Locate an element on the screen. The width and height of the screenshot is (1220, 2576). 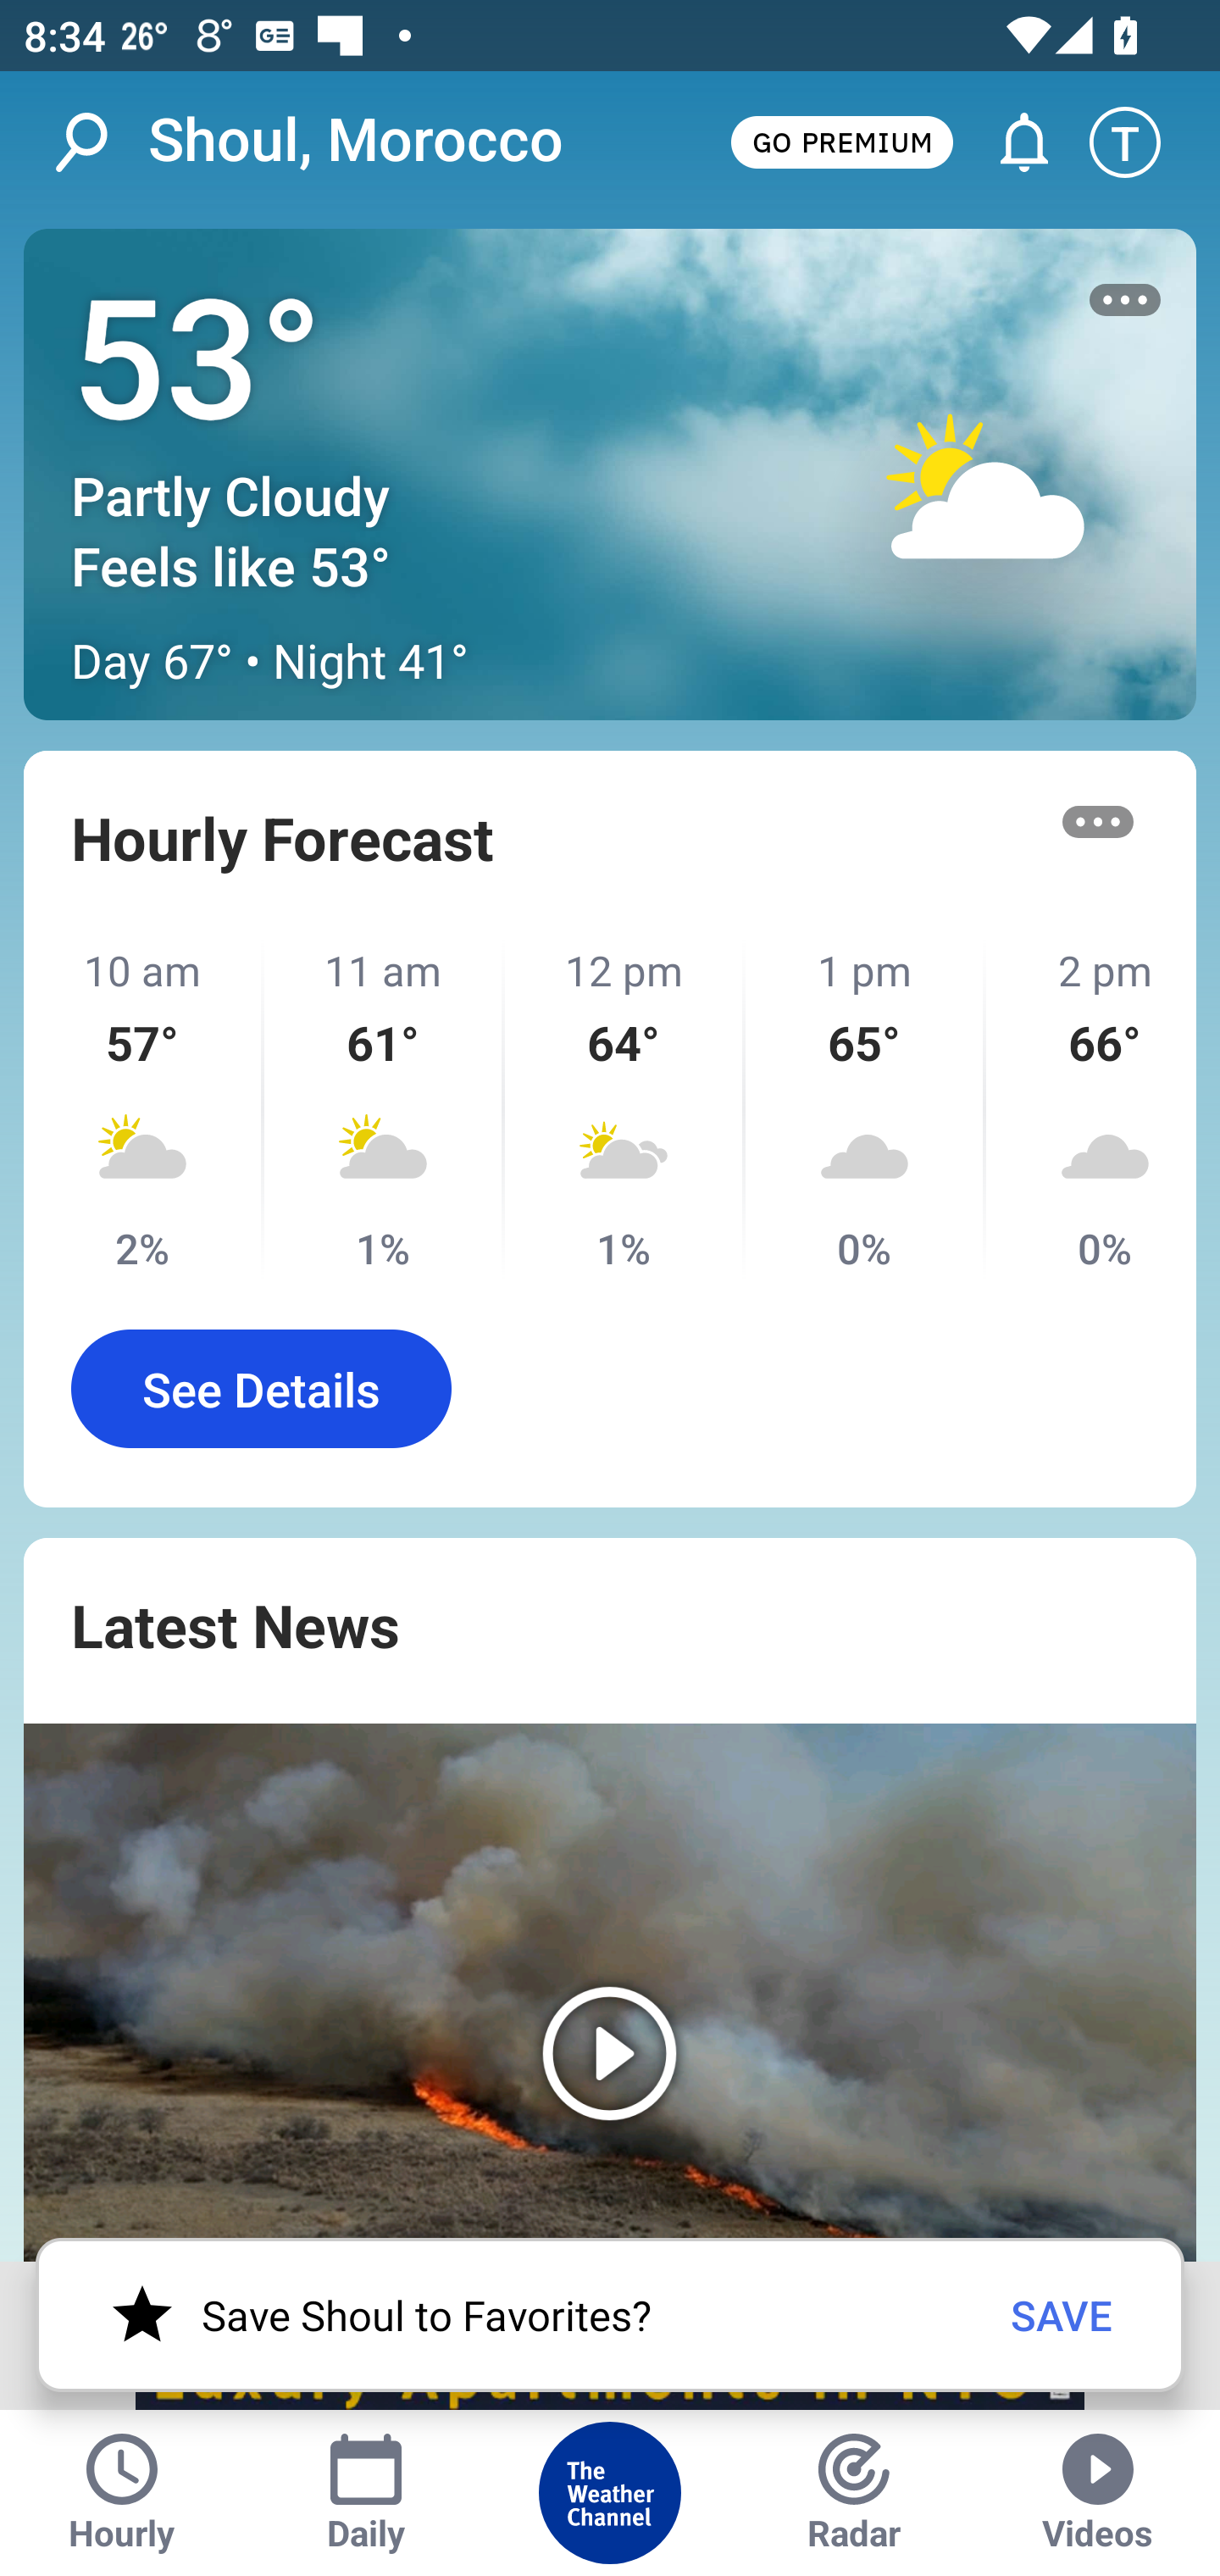
Save Shoul to Favorites? SAVE is located at coordinates (610, 2315).